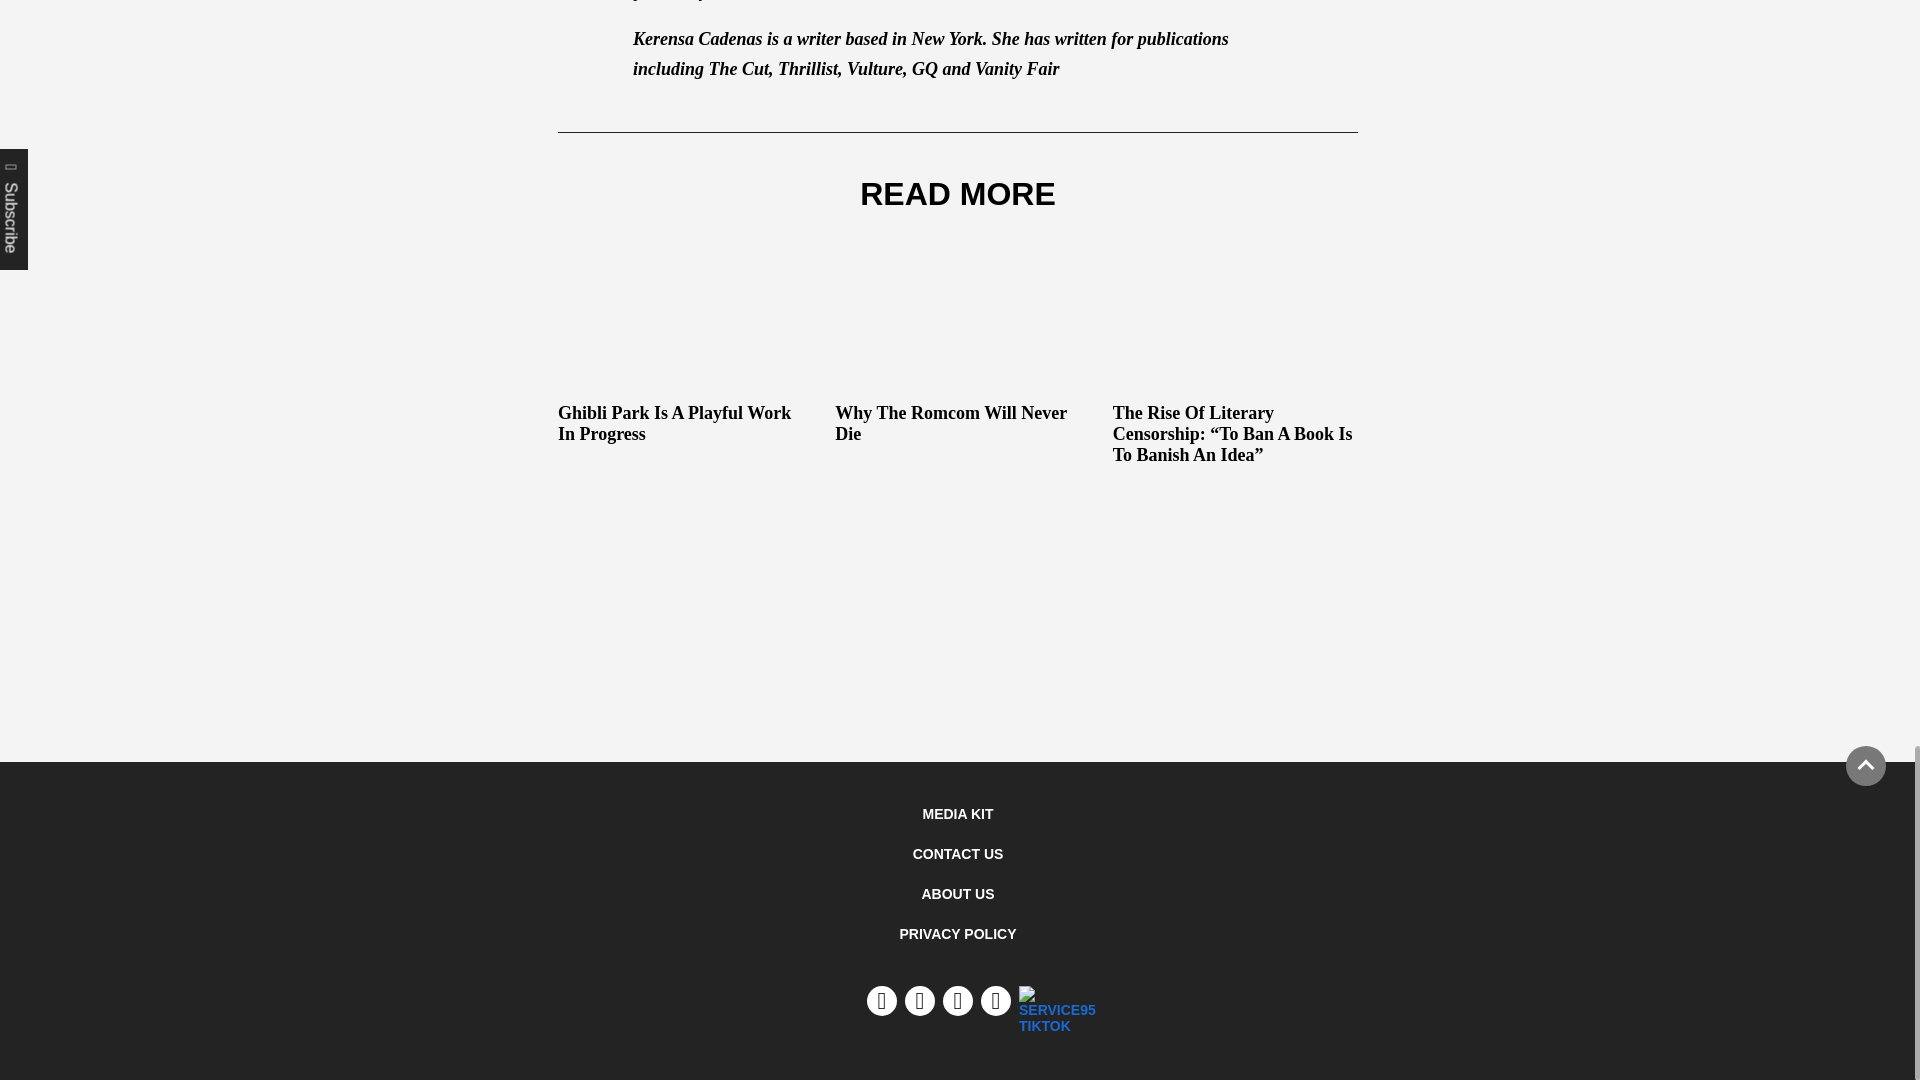 The width and height of the screenshot is (1920, 1080). Describe the element at coordinates (882, 1001) in the screenshot. I see `Youtube` at that location.